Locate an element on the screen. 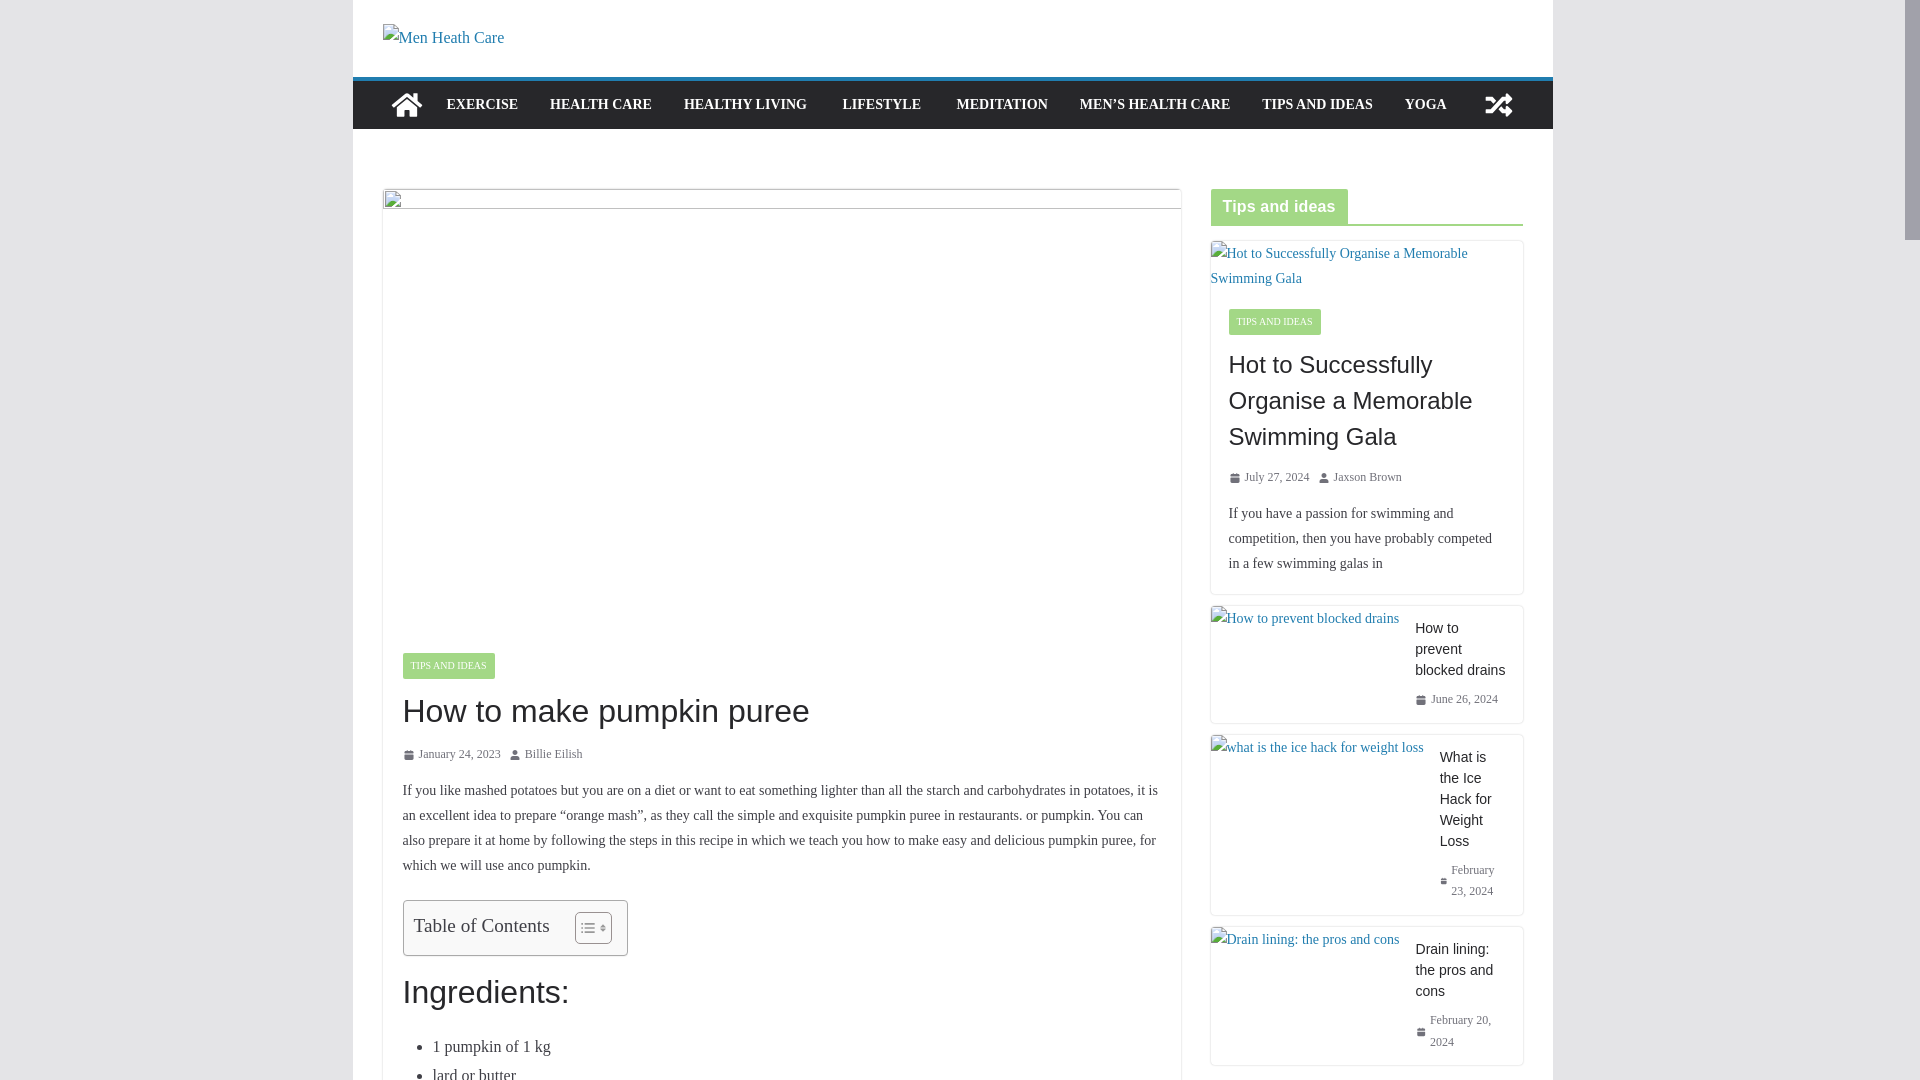 The image size is (1920, 1080). 5:29 am is located at coordinates (450, 754).